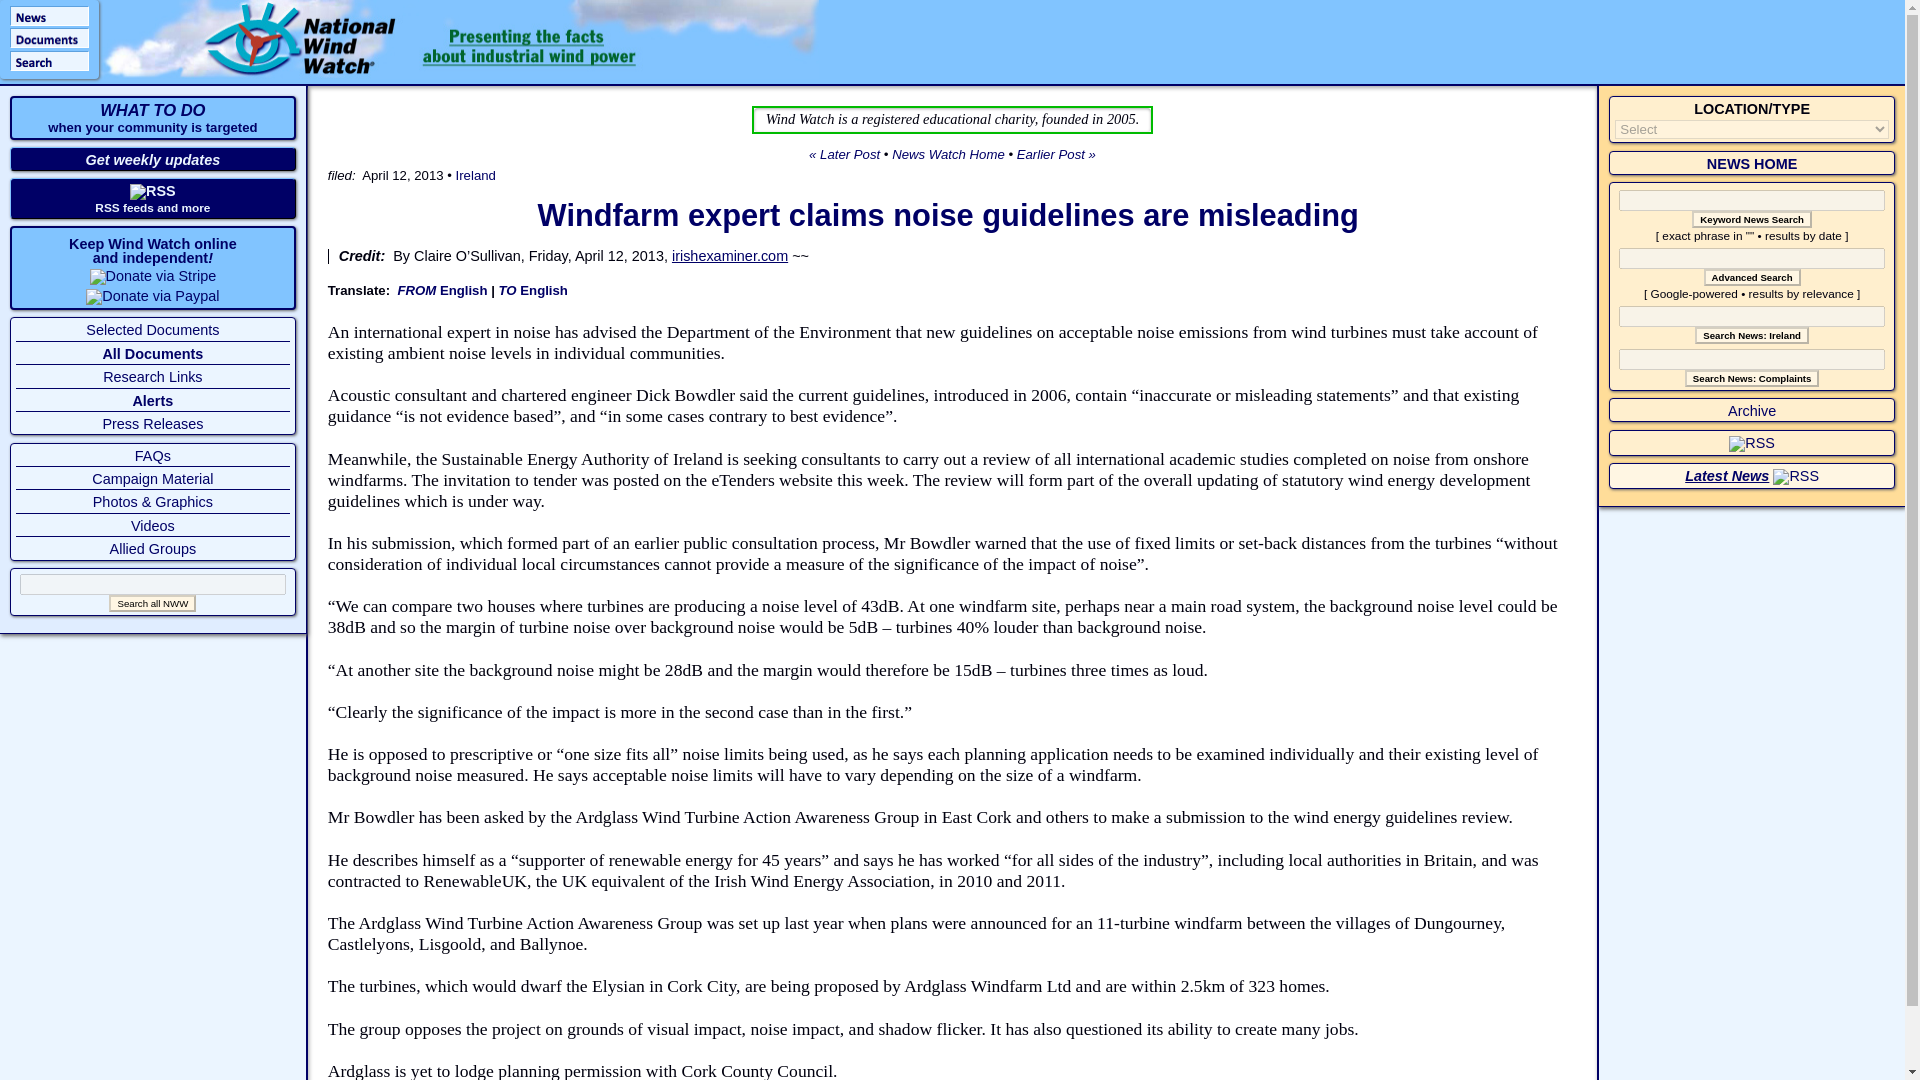 The width and height of the screenshot is (1920, 1080). Describe the element at coordinates (1726, 475) in the screenshot. I see `Latest News` at that location.